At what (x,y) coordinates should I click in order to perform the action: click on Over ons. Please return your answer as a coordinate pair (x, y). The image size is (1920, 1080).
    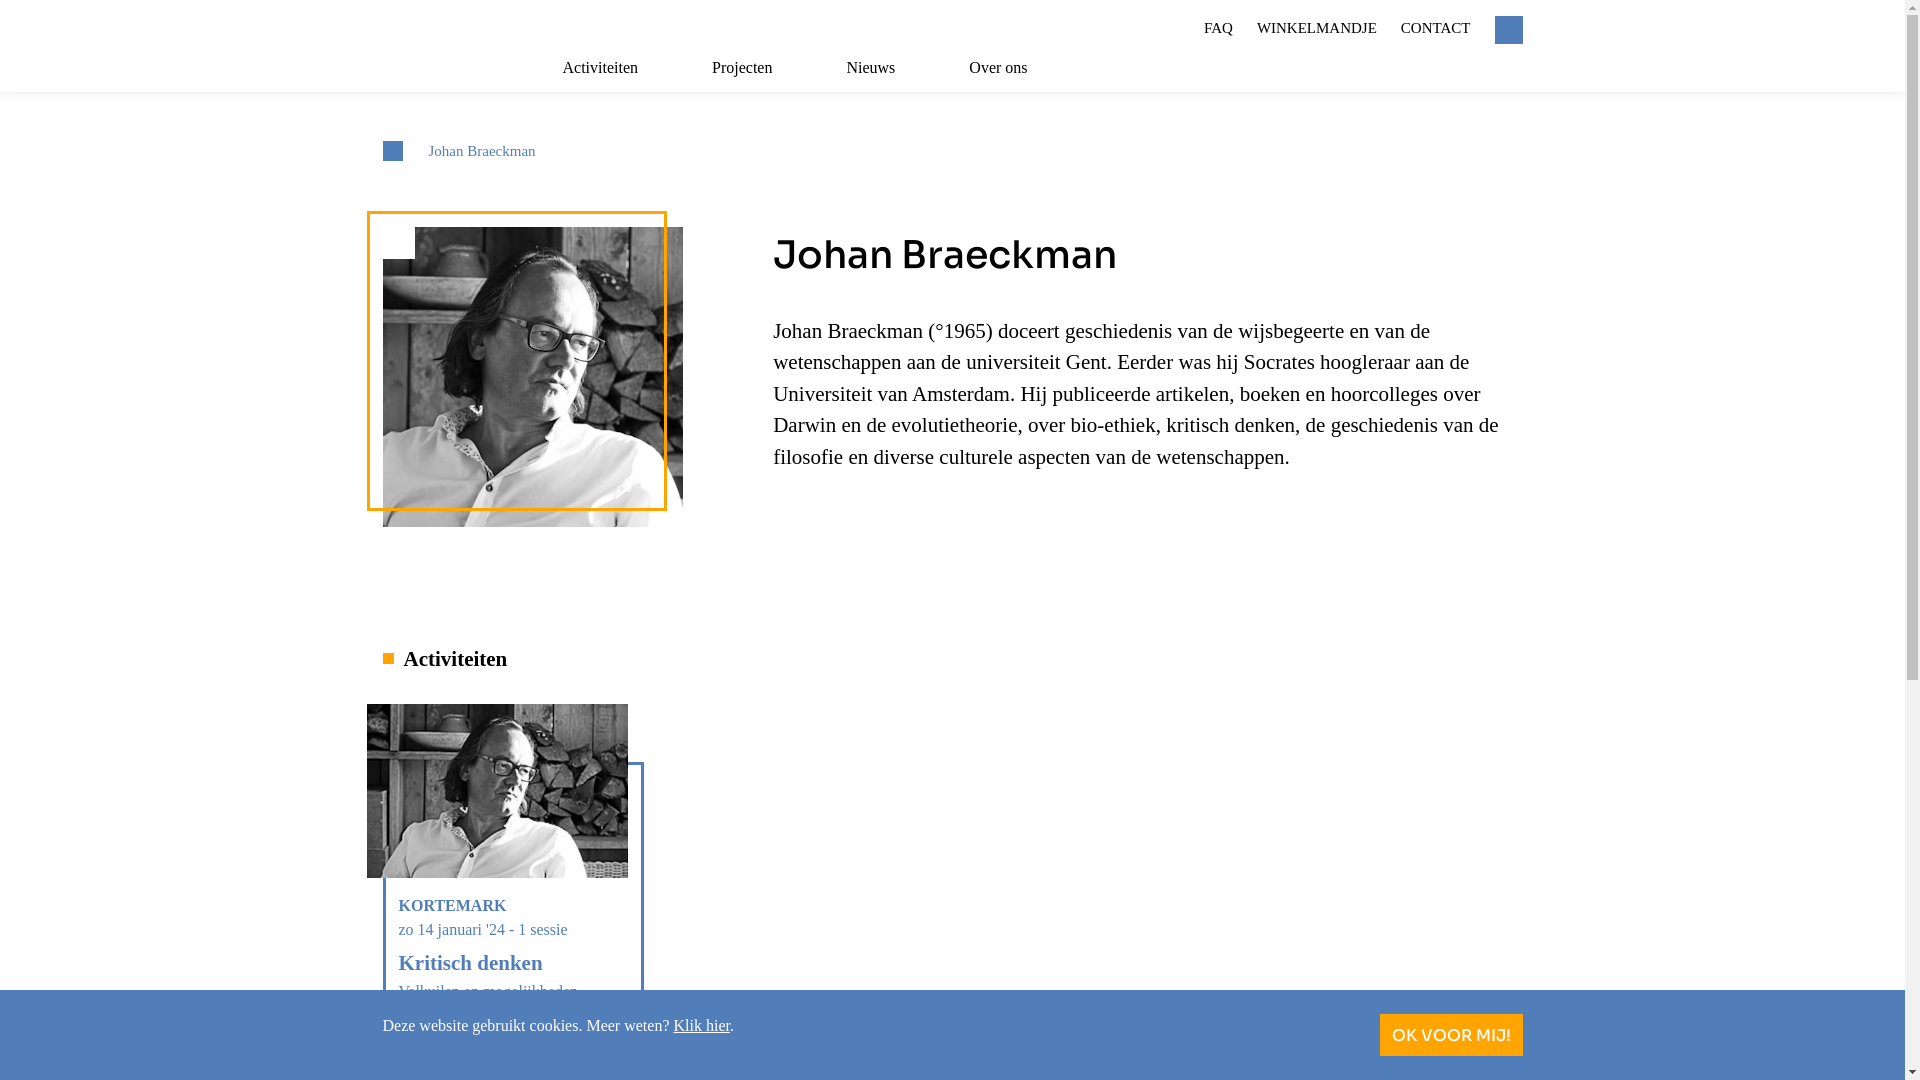
    Looking at the image, I should click on (1009, 74).